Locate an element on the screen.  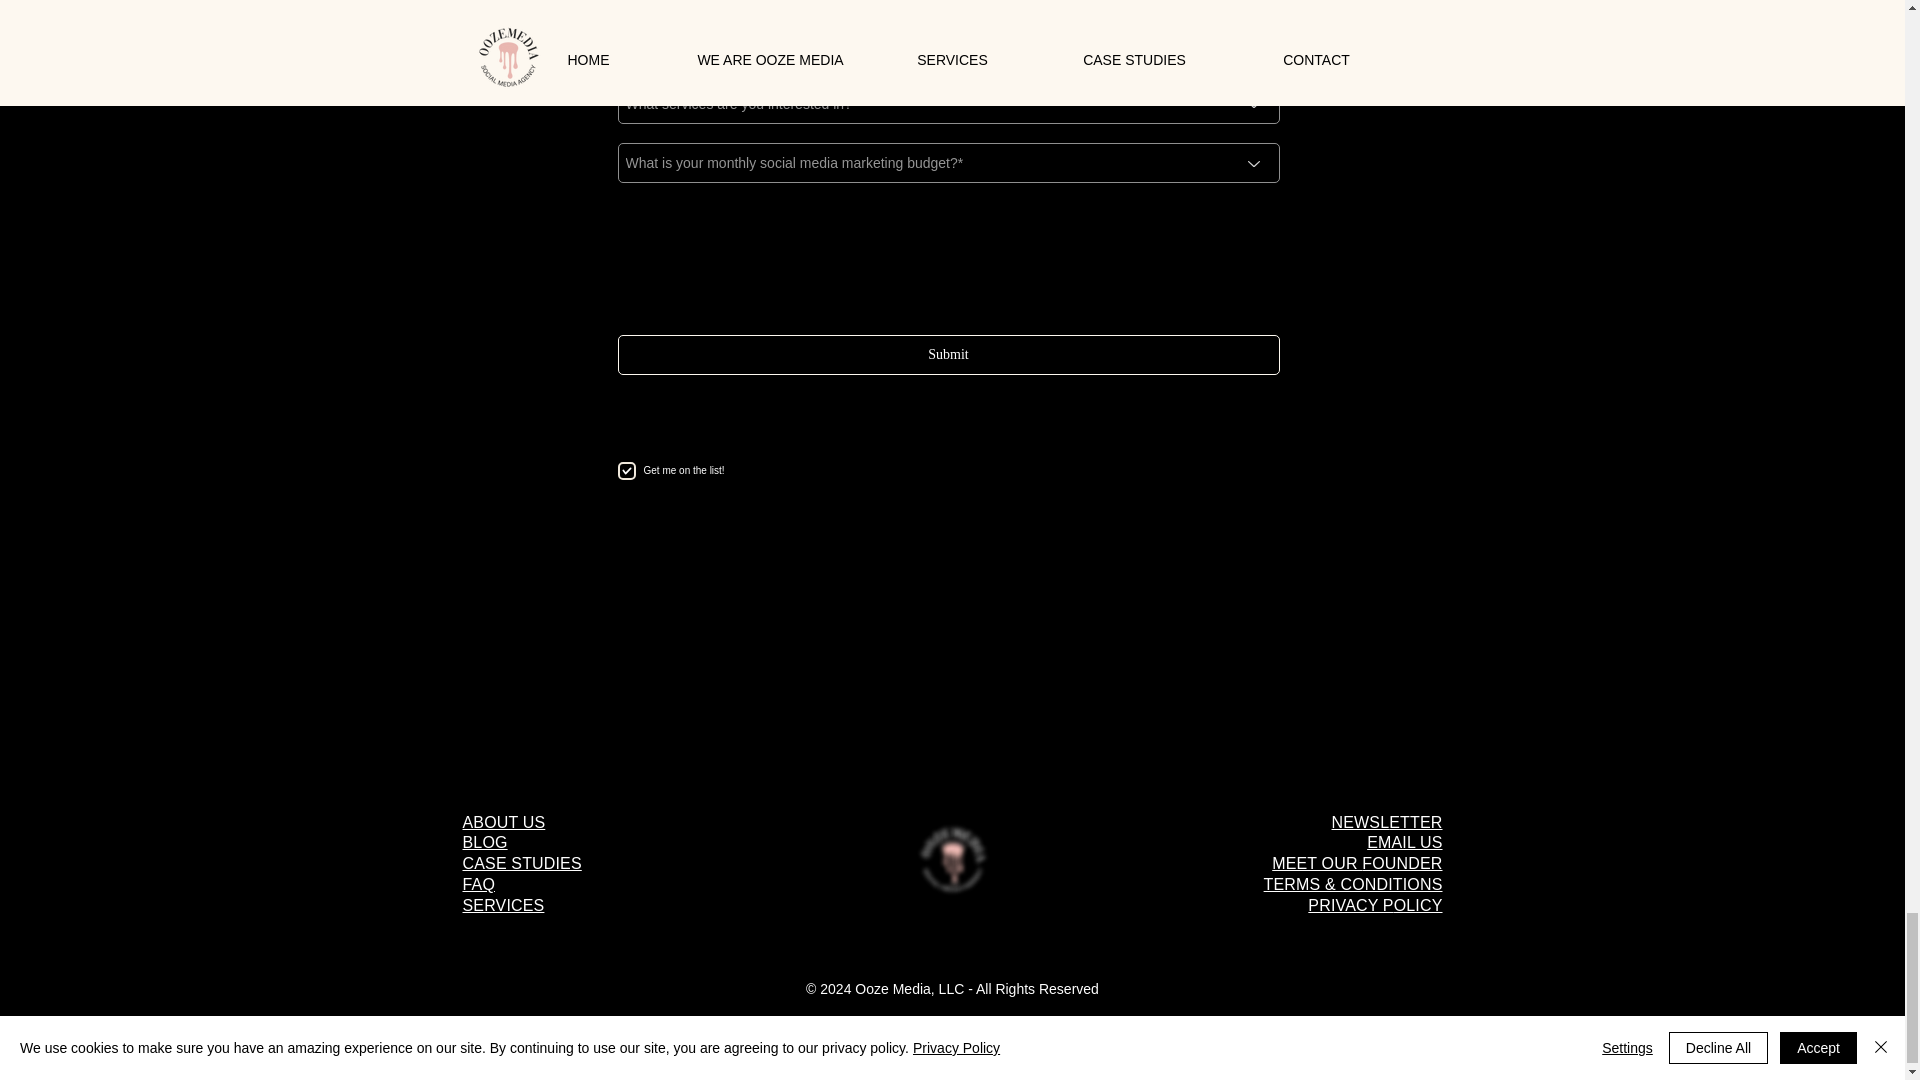
ABOUT US is located at coordinates (504, 822).